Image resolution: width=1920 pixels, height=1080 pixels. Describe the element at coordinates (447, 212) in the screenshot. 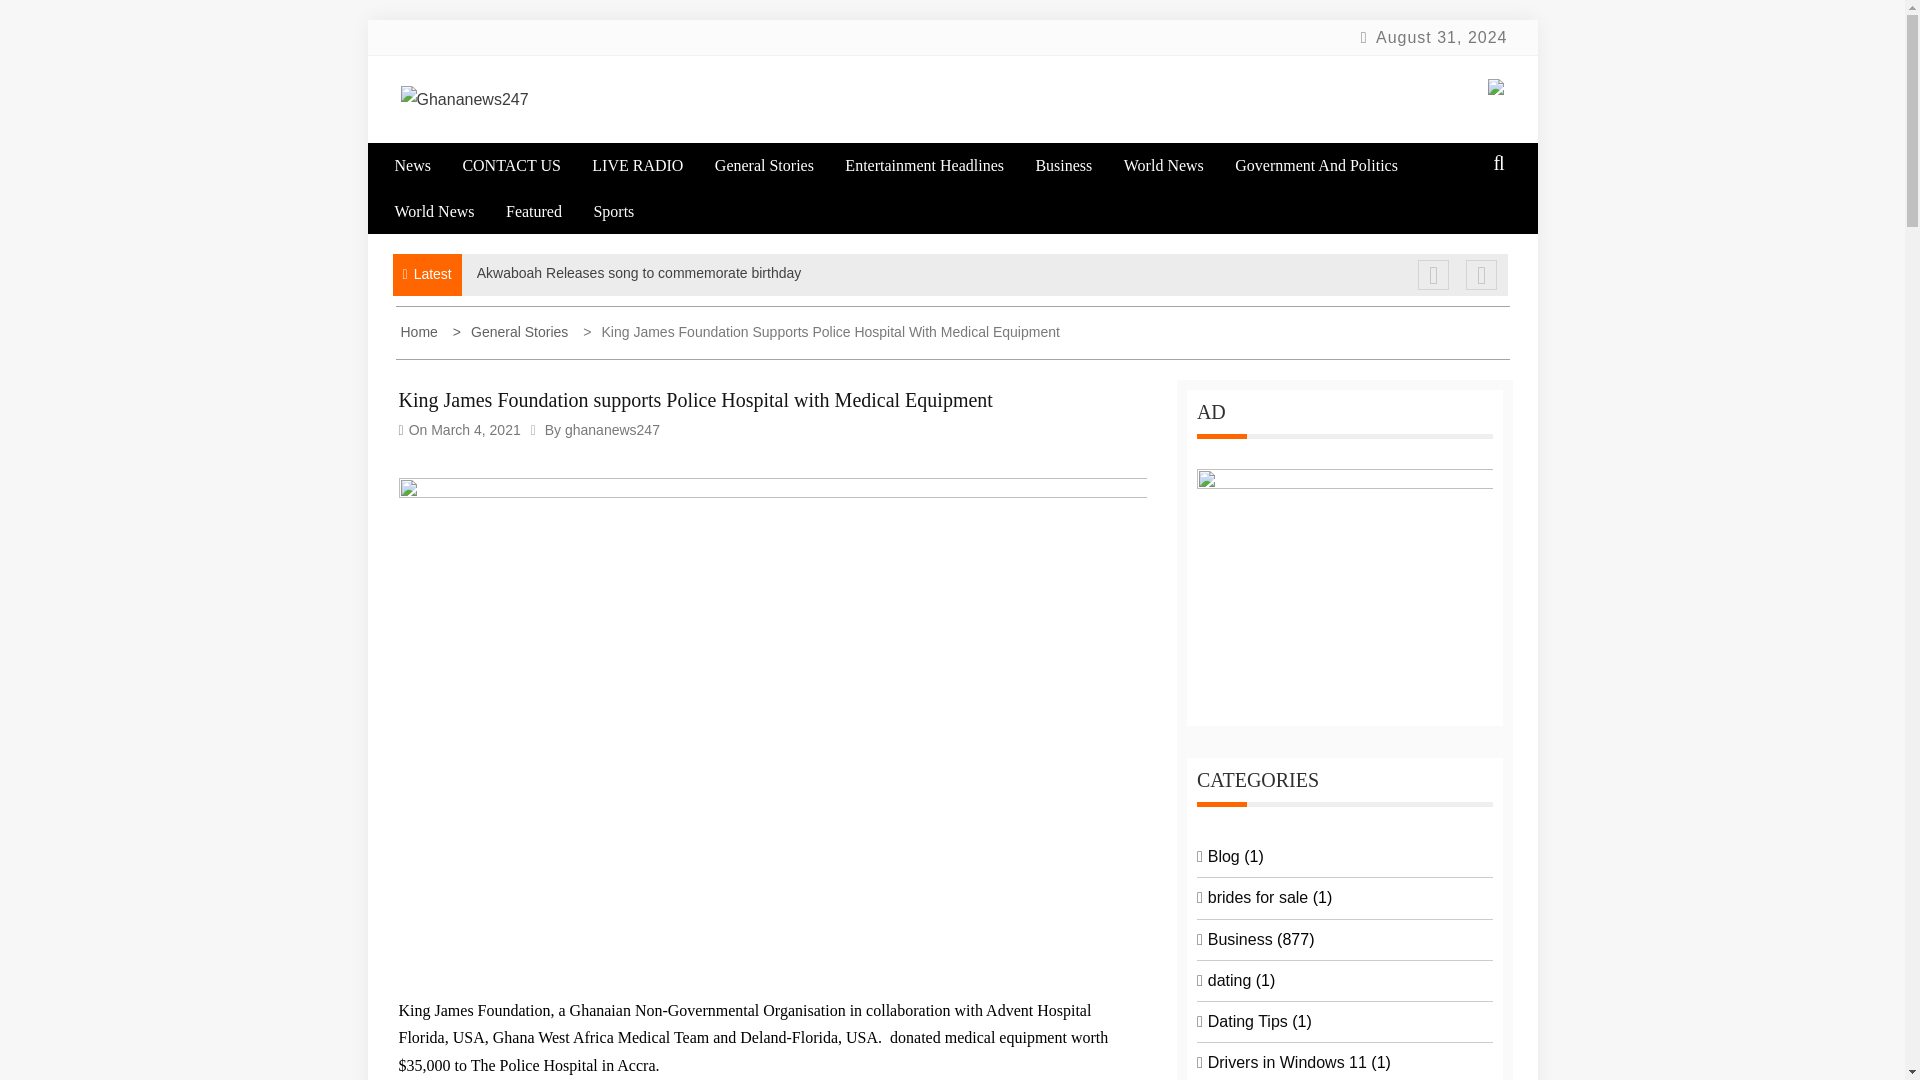

I see `World News` at that location.